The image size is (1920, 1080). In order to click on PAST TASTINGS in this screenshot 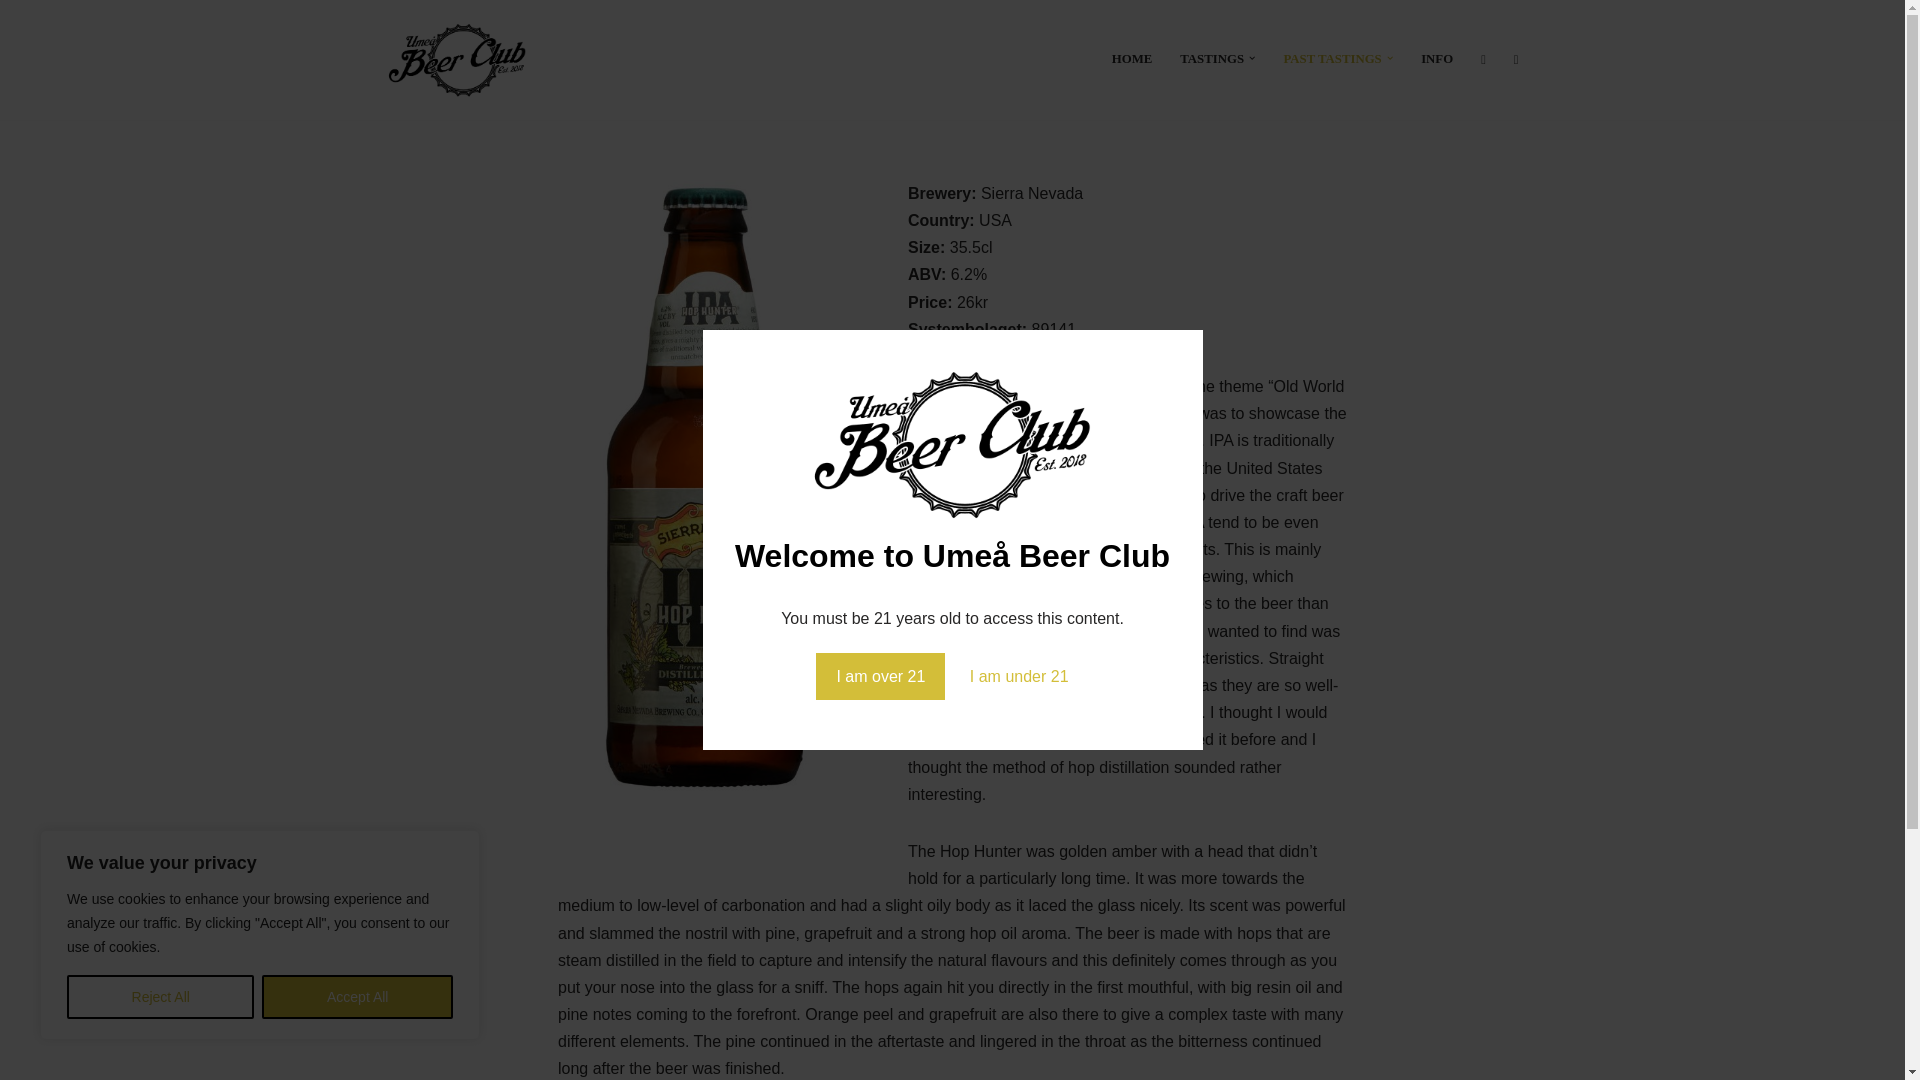, I will do `click(1331, 58)`.